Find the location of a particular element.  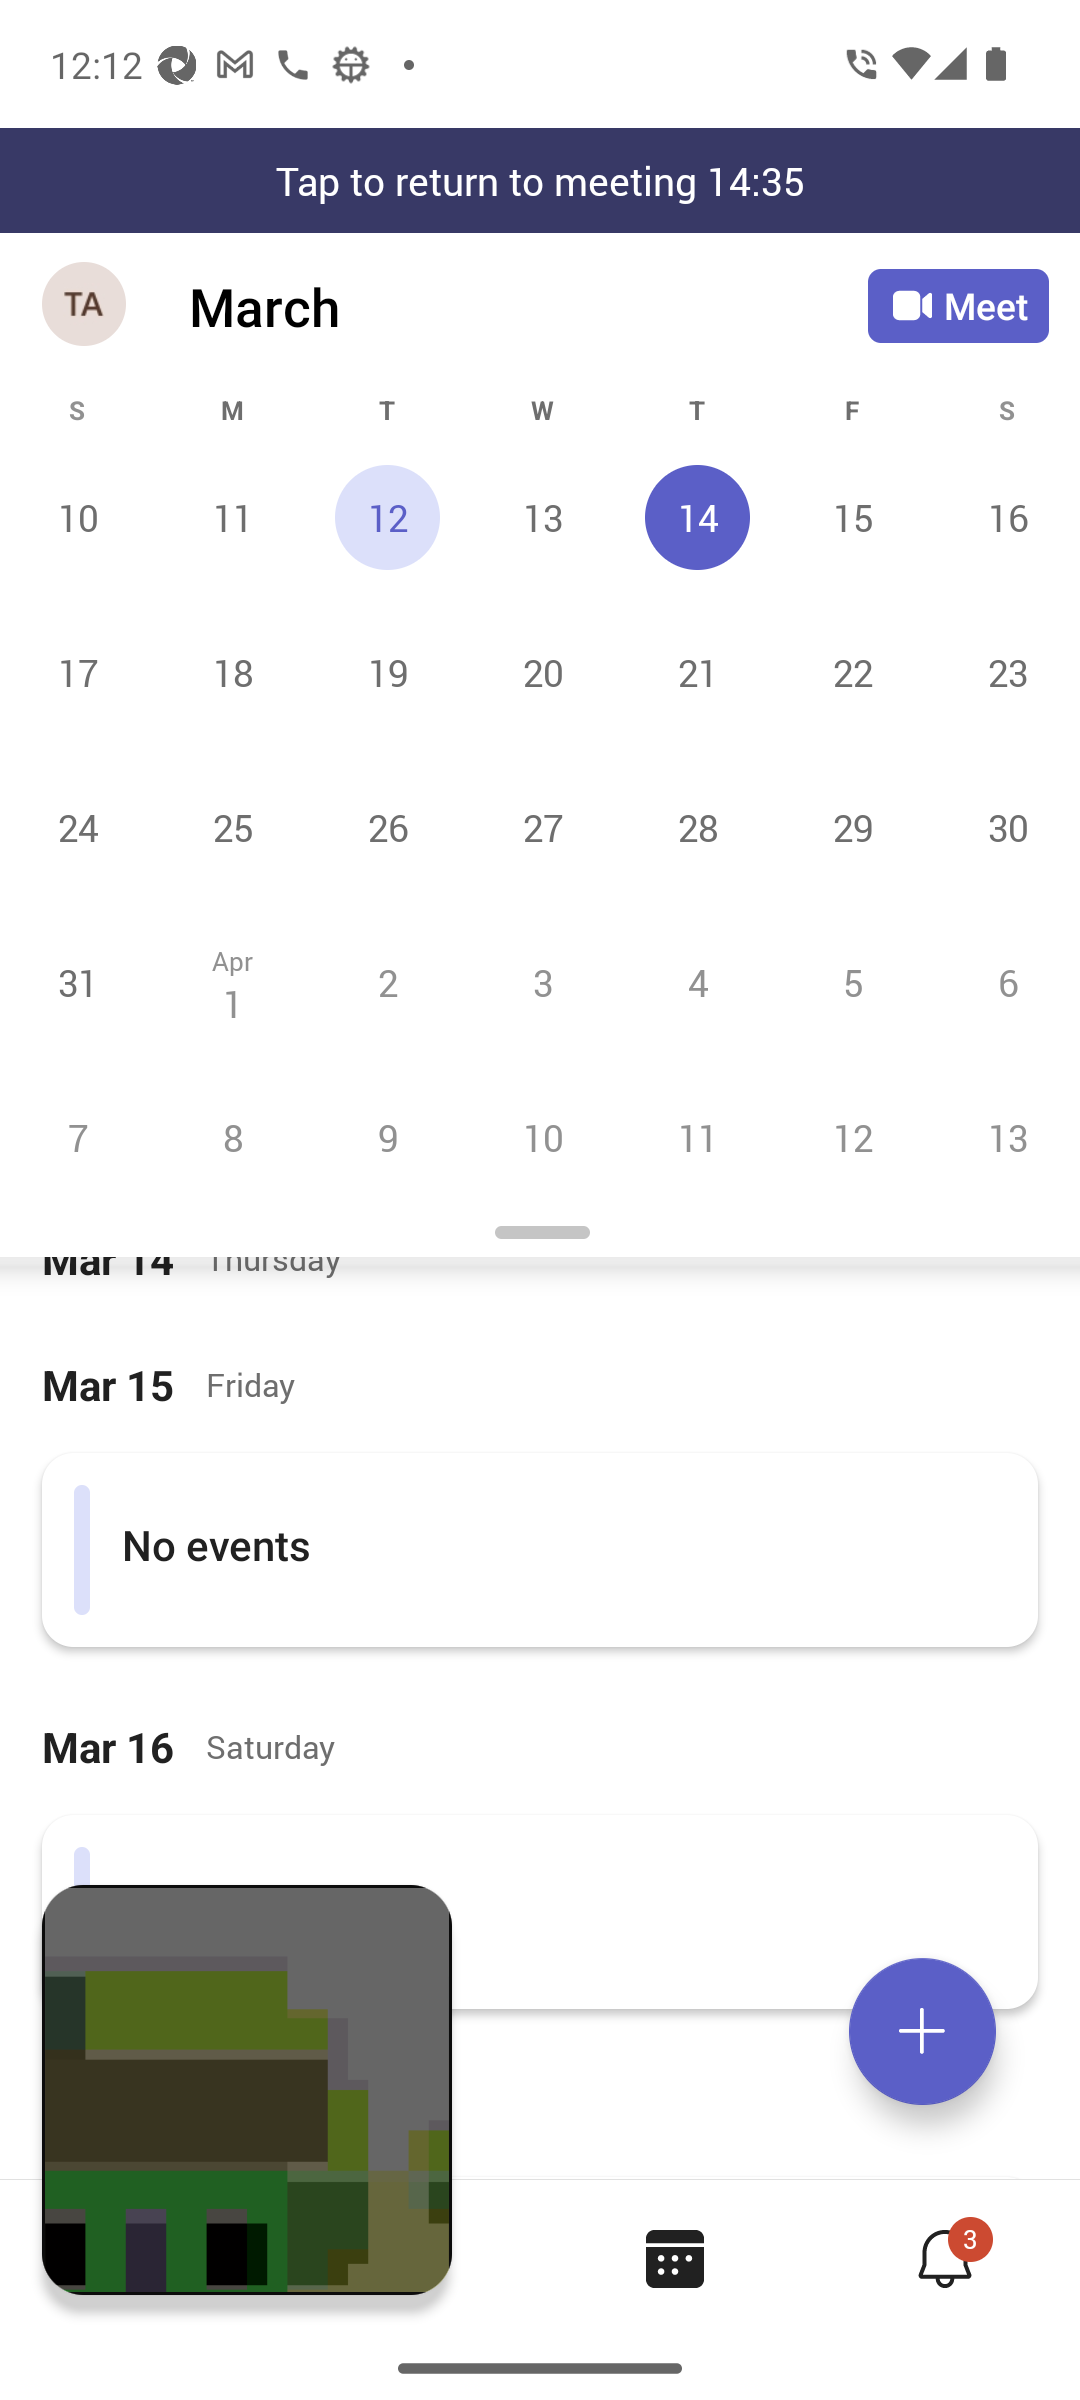

Friday, March 15 15 is located at coordinates (852, 517).